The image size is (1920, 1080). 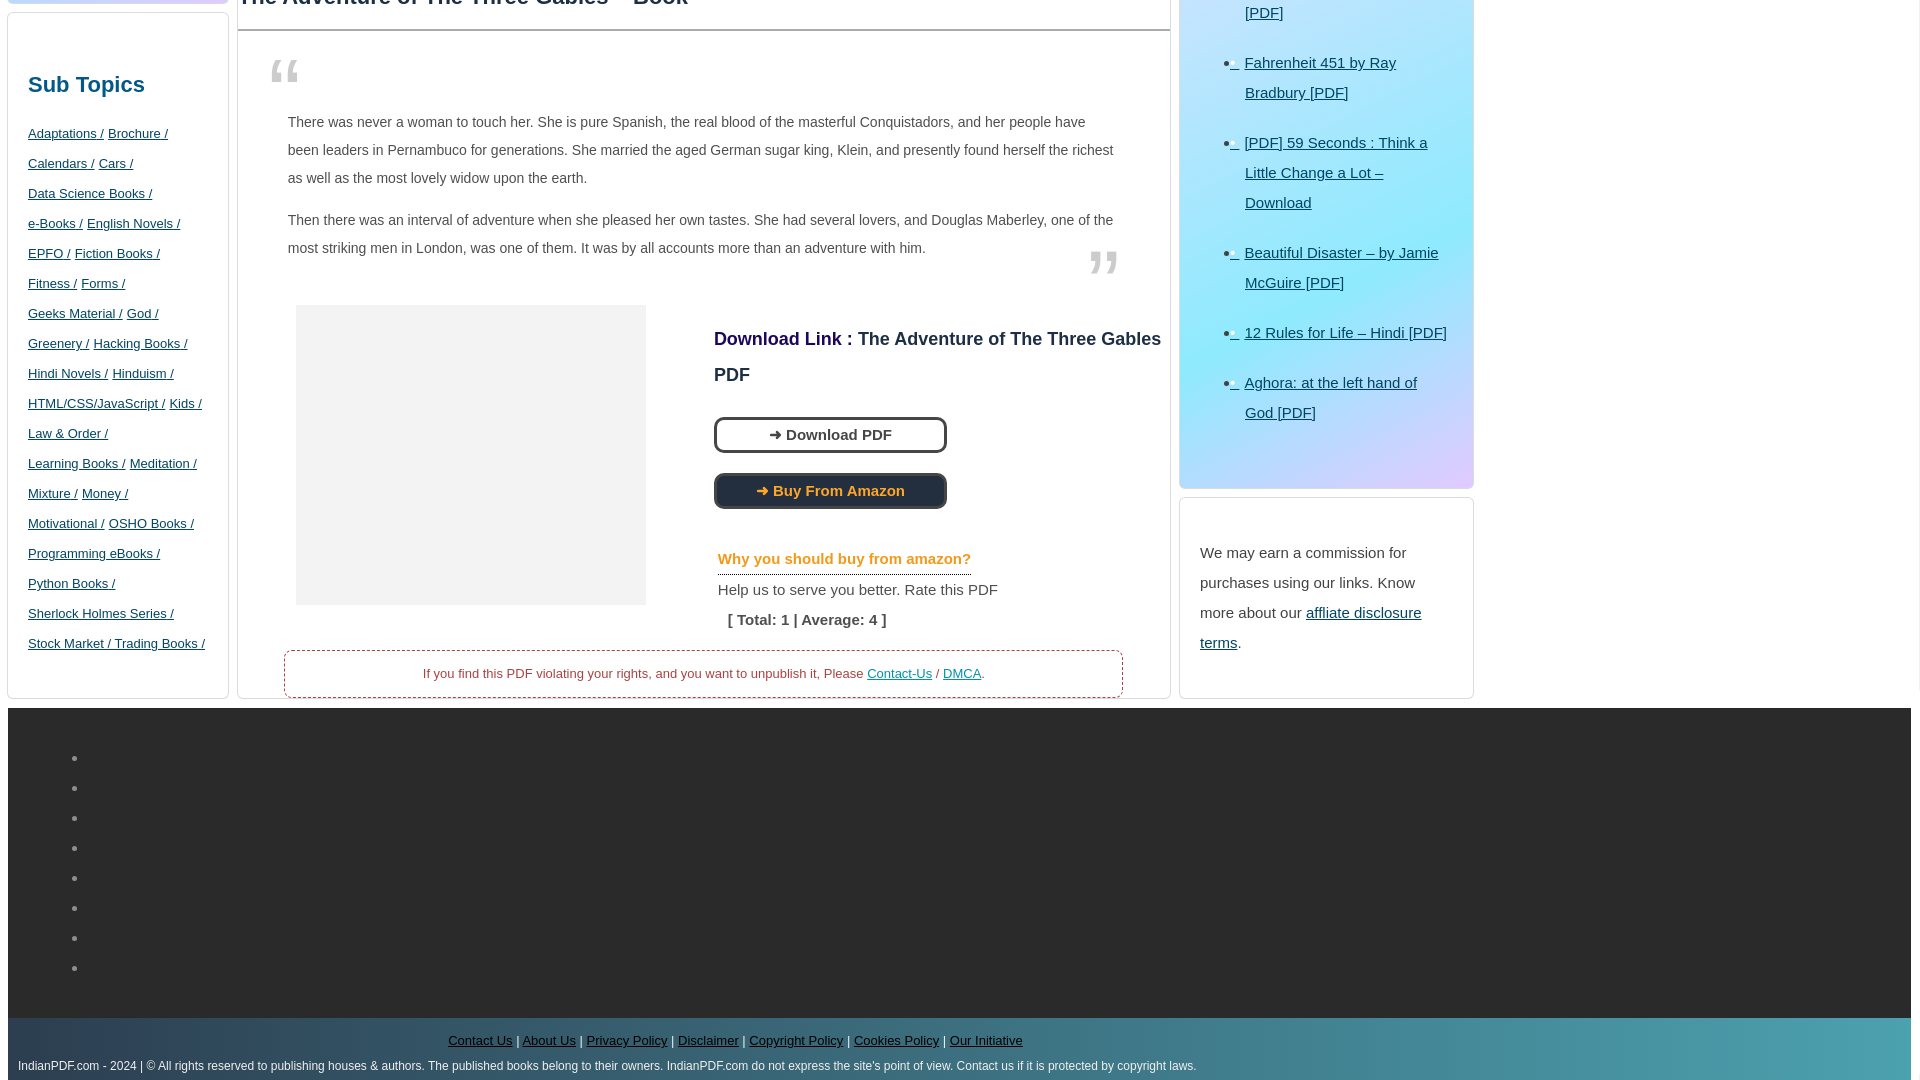 What do you see at coordinates (825, 490) in the screenshot?
I see `Buy From Amazon` at bounding box center [825, 490].